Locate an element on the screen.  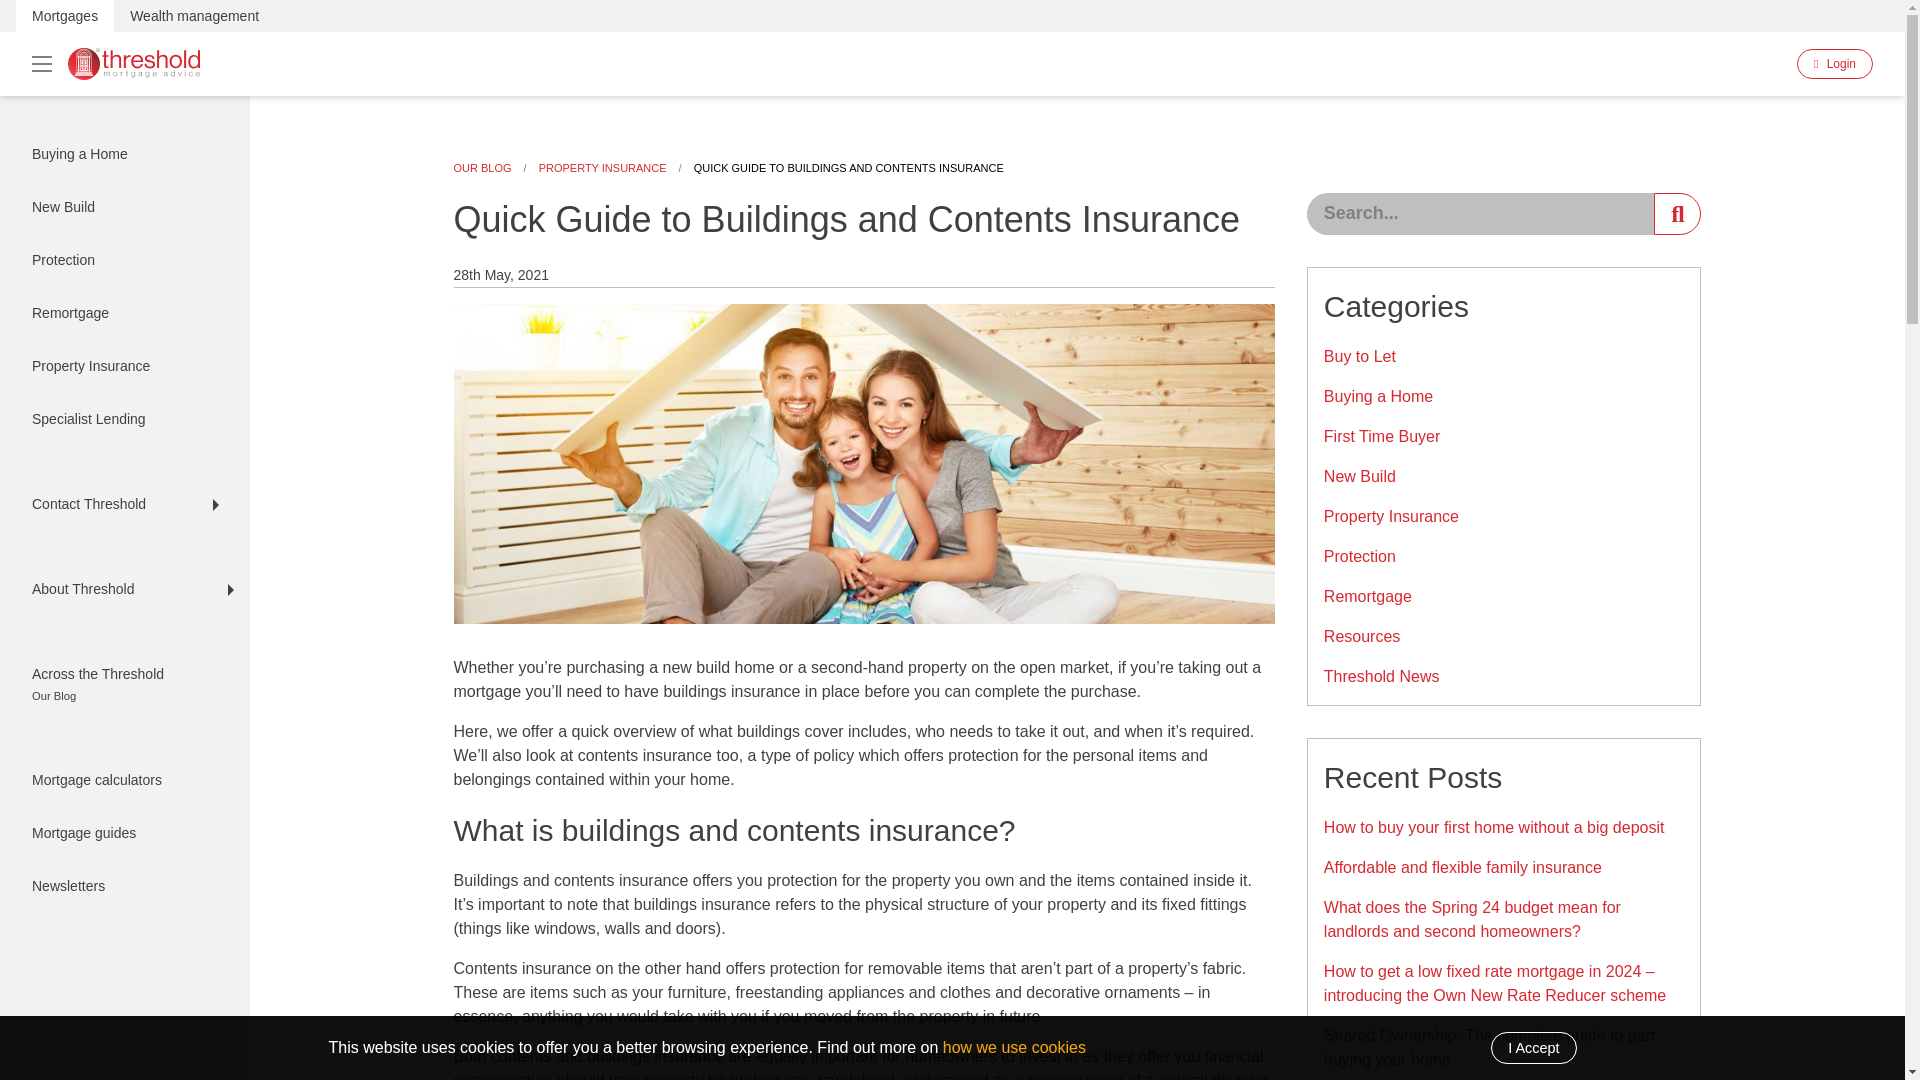
Mortgage calculators is located at coordinates (124, 780).